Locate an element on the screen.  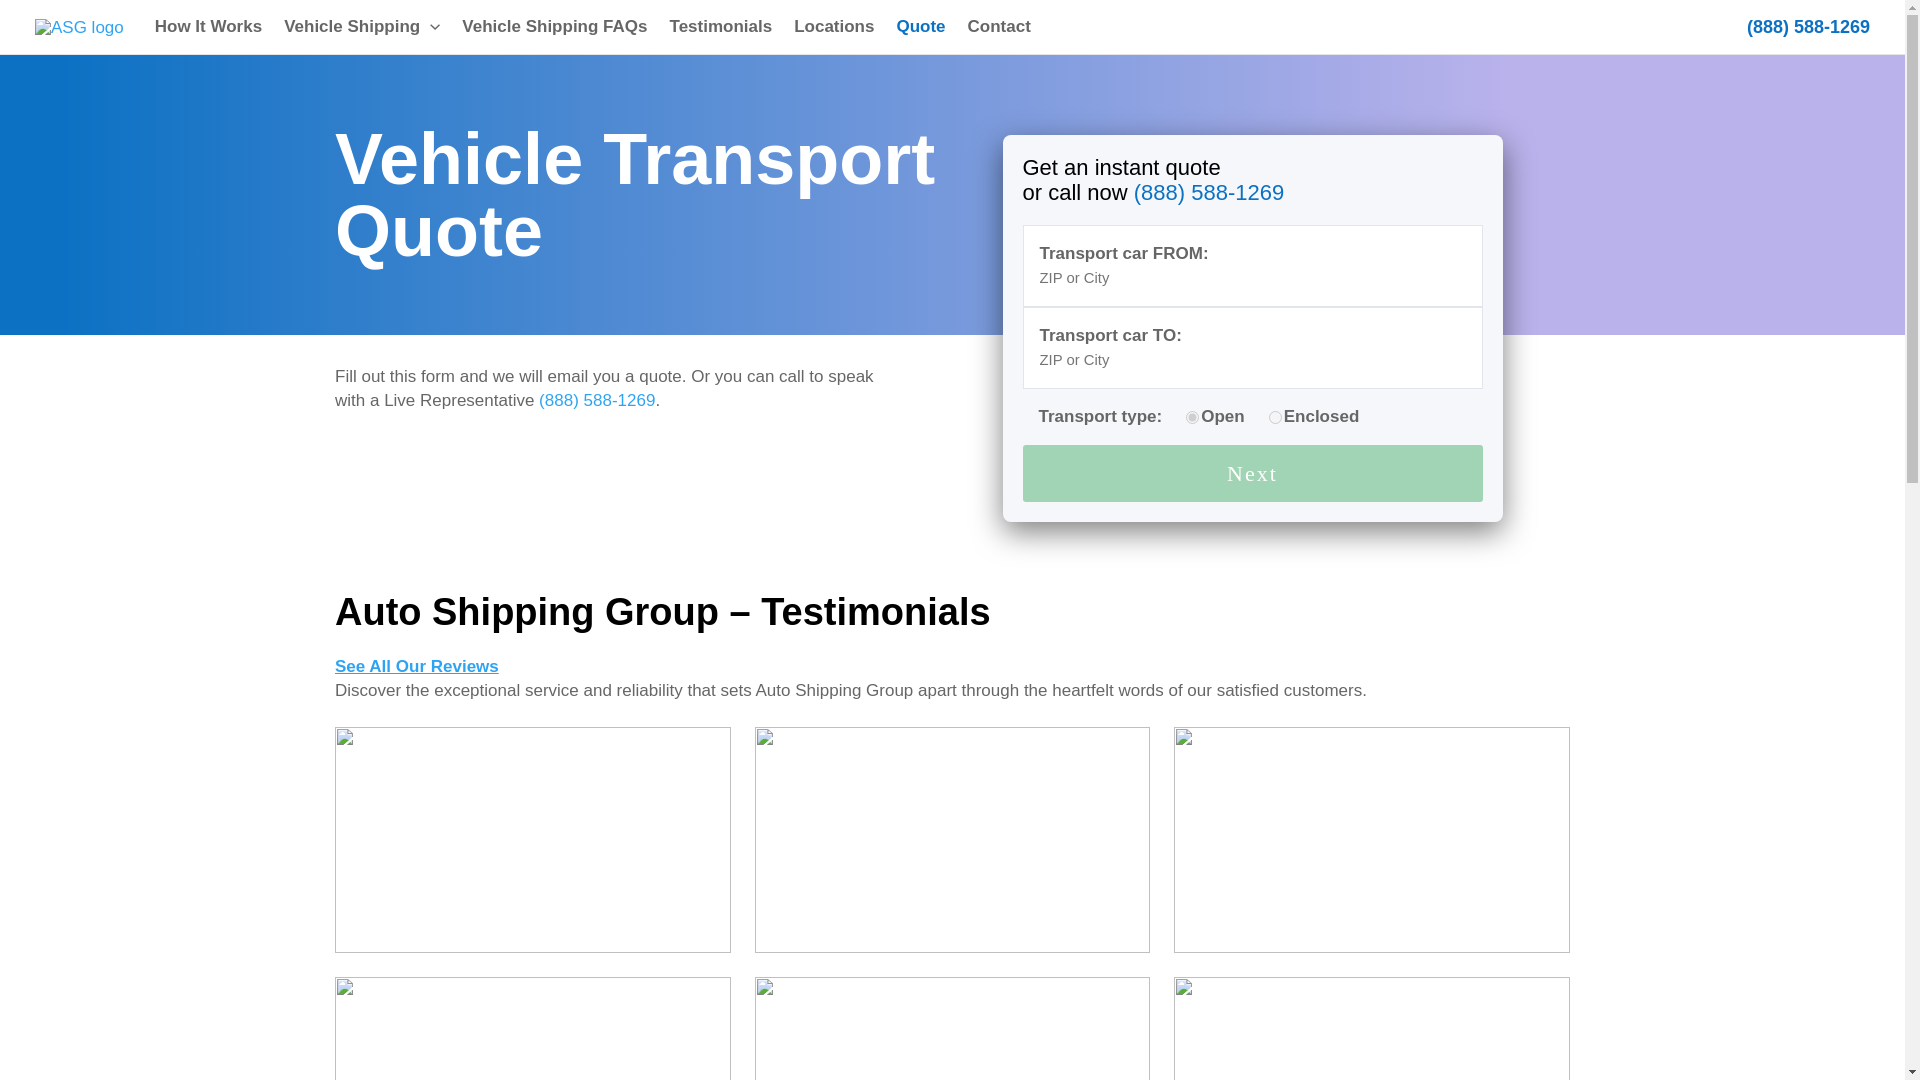
Next is located at coordinates (1252, 473).